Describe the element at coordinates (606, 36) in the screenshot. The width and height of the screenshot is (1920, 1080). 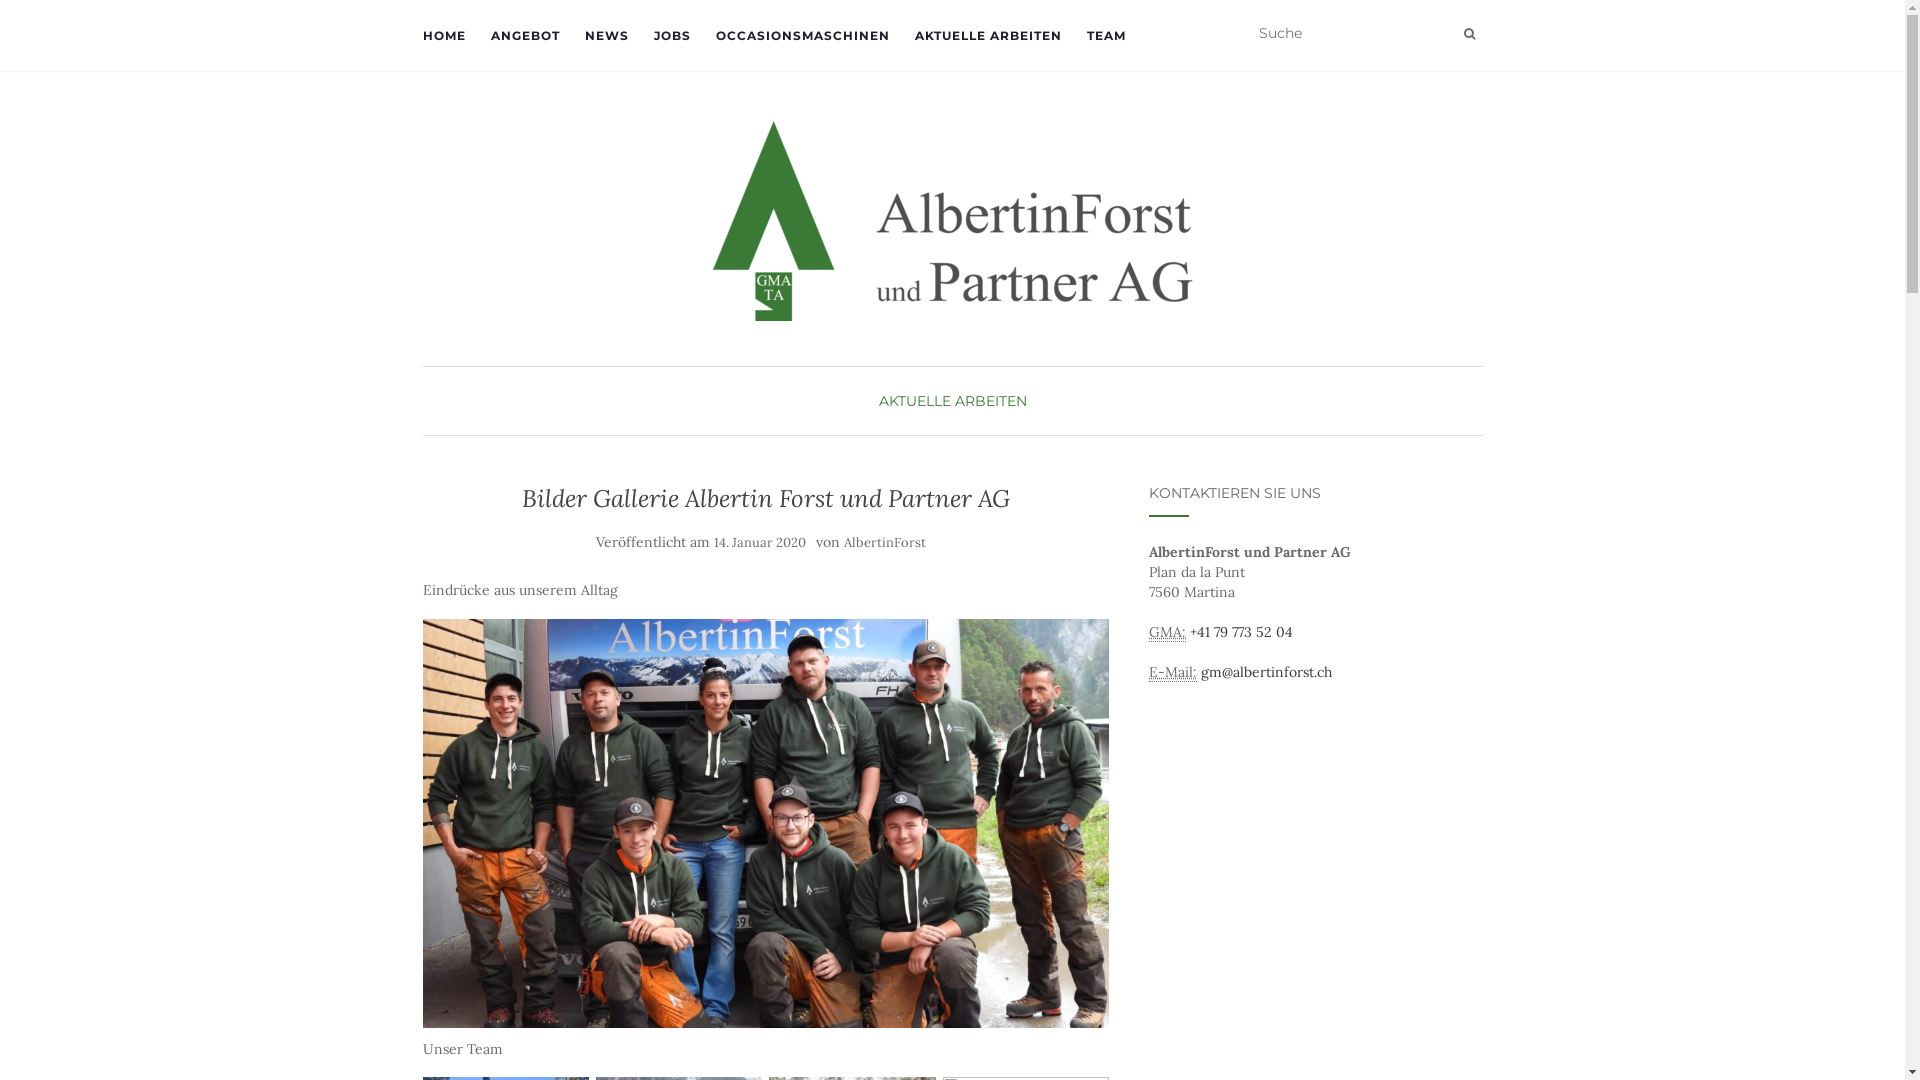
I see `NEWS` at that location.